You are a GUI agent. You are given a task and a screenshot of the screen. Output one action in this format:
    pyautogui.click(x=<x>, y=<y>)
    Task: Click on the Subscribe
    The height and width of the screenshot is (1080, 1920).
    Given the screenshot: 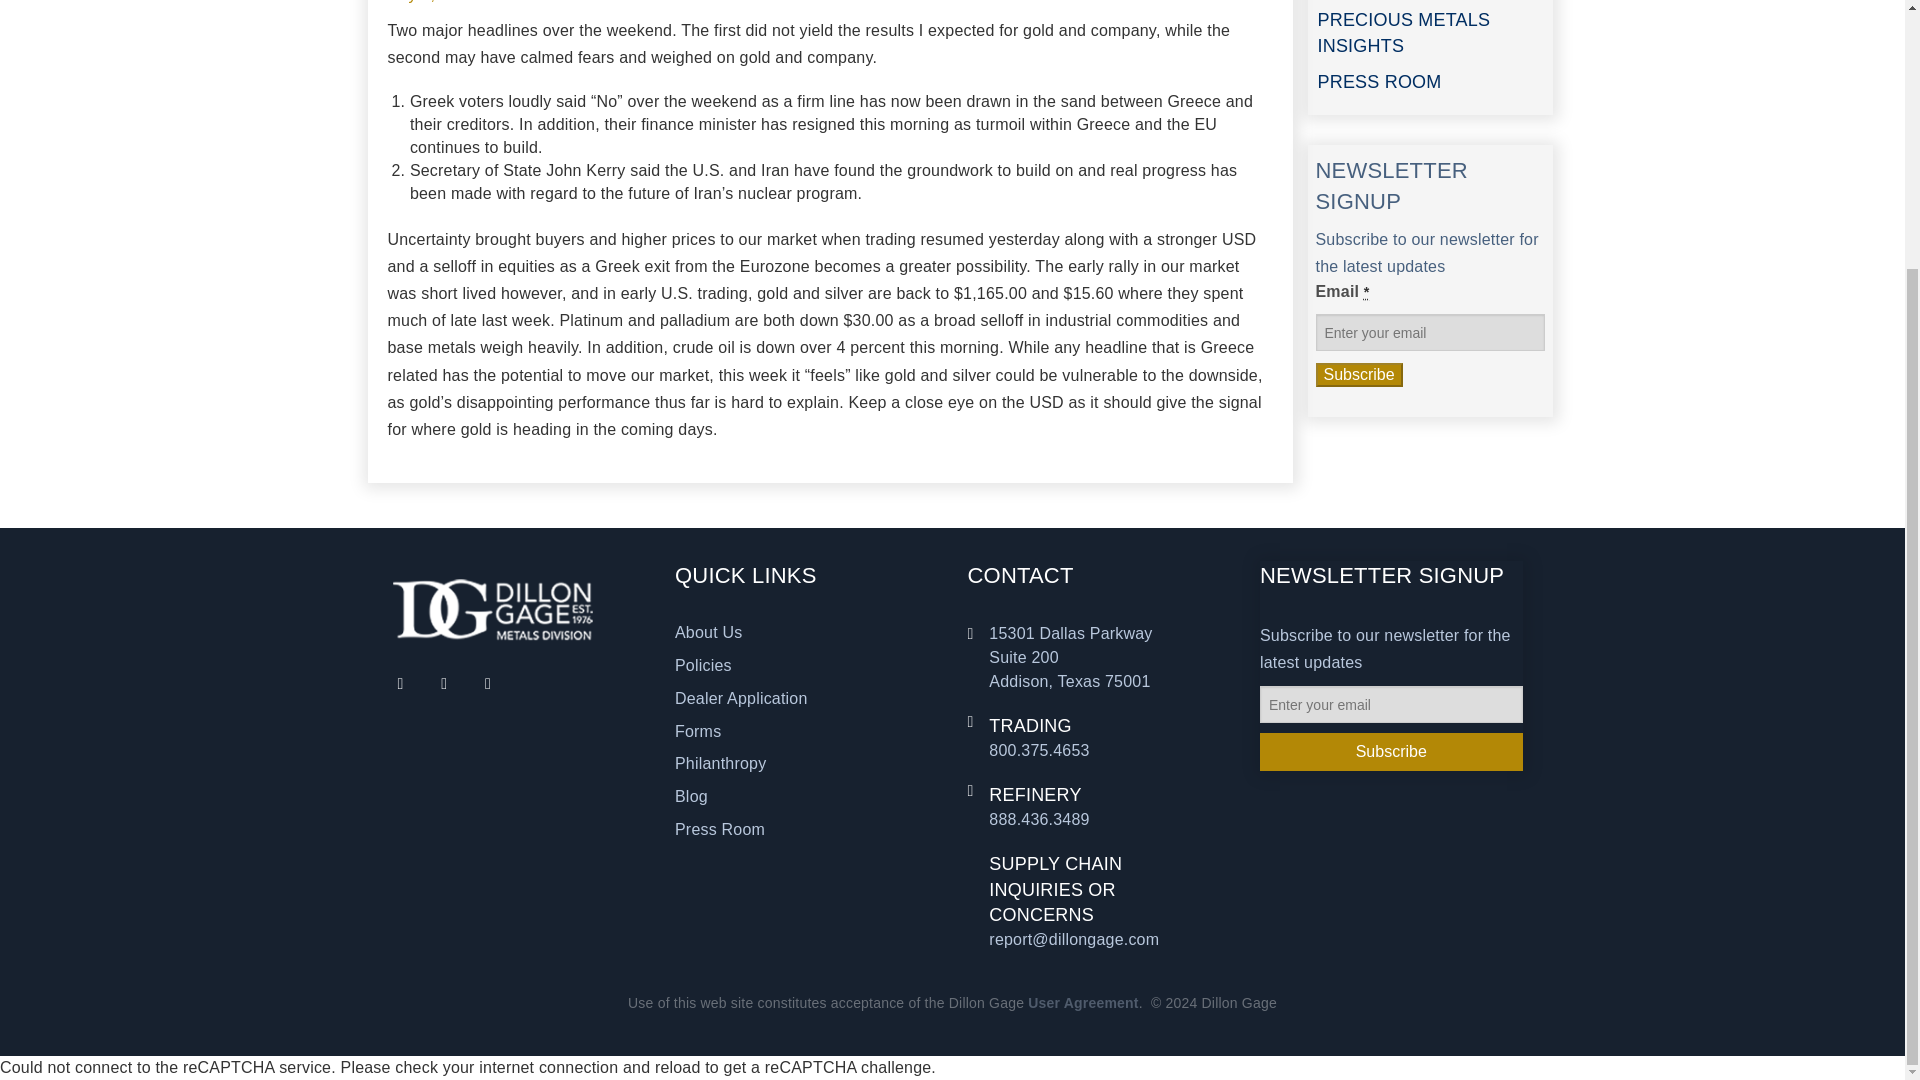 What is the action you would take?
    pyautogui.click(x=1359, y=374)
    